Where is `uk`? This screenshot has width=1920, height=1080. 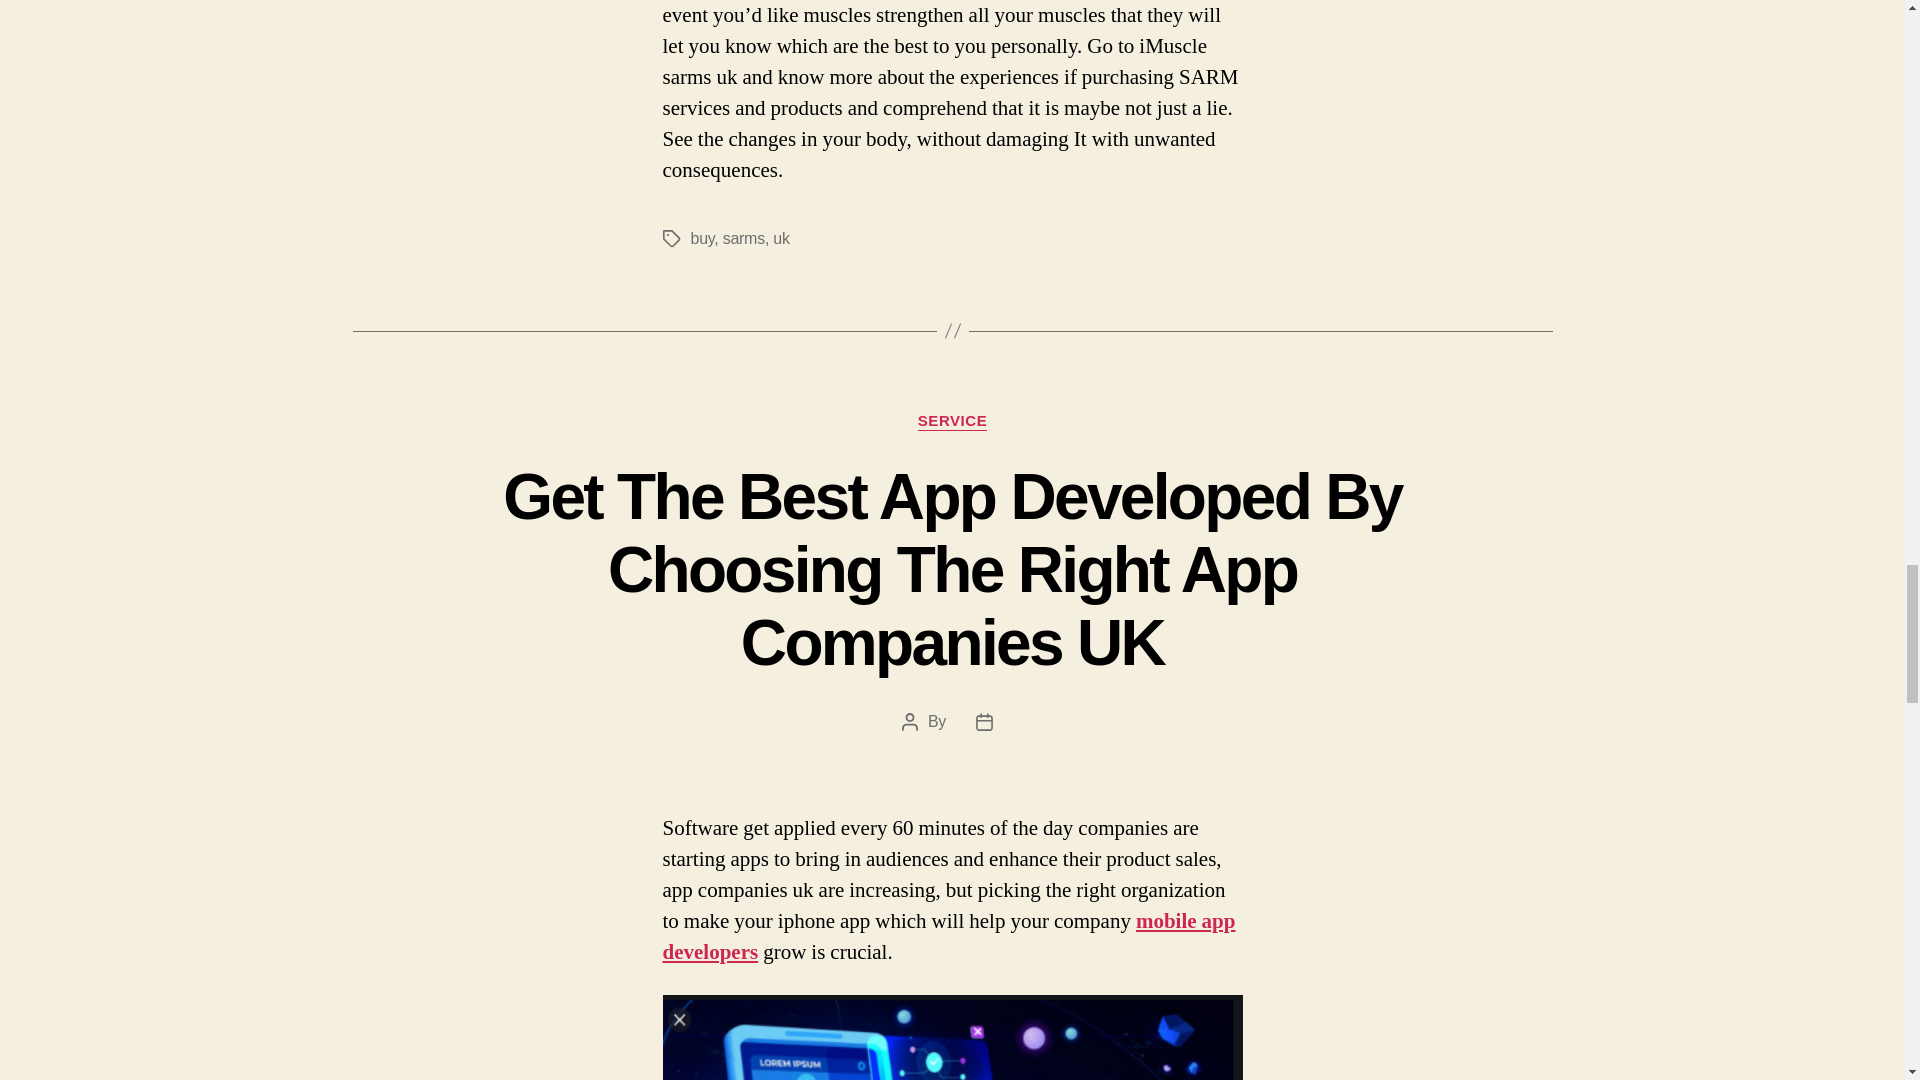 uk is located at coordinates (781, 238).